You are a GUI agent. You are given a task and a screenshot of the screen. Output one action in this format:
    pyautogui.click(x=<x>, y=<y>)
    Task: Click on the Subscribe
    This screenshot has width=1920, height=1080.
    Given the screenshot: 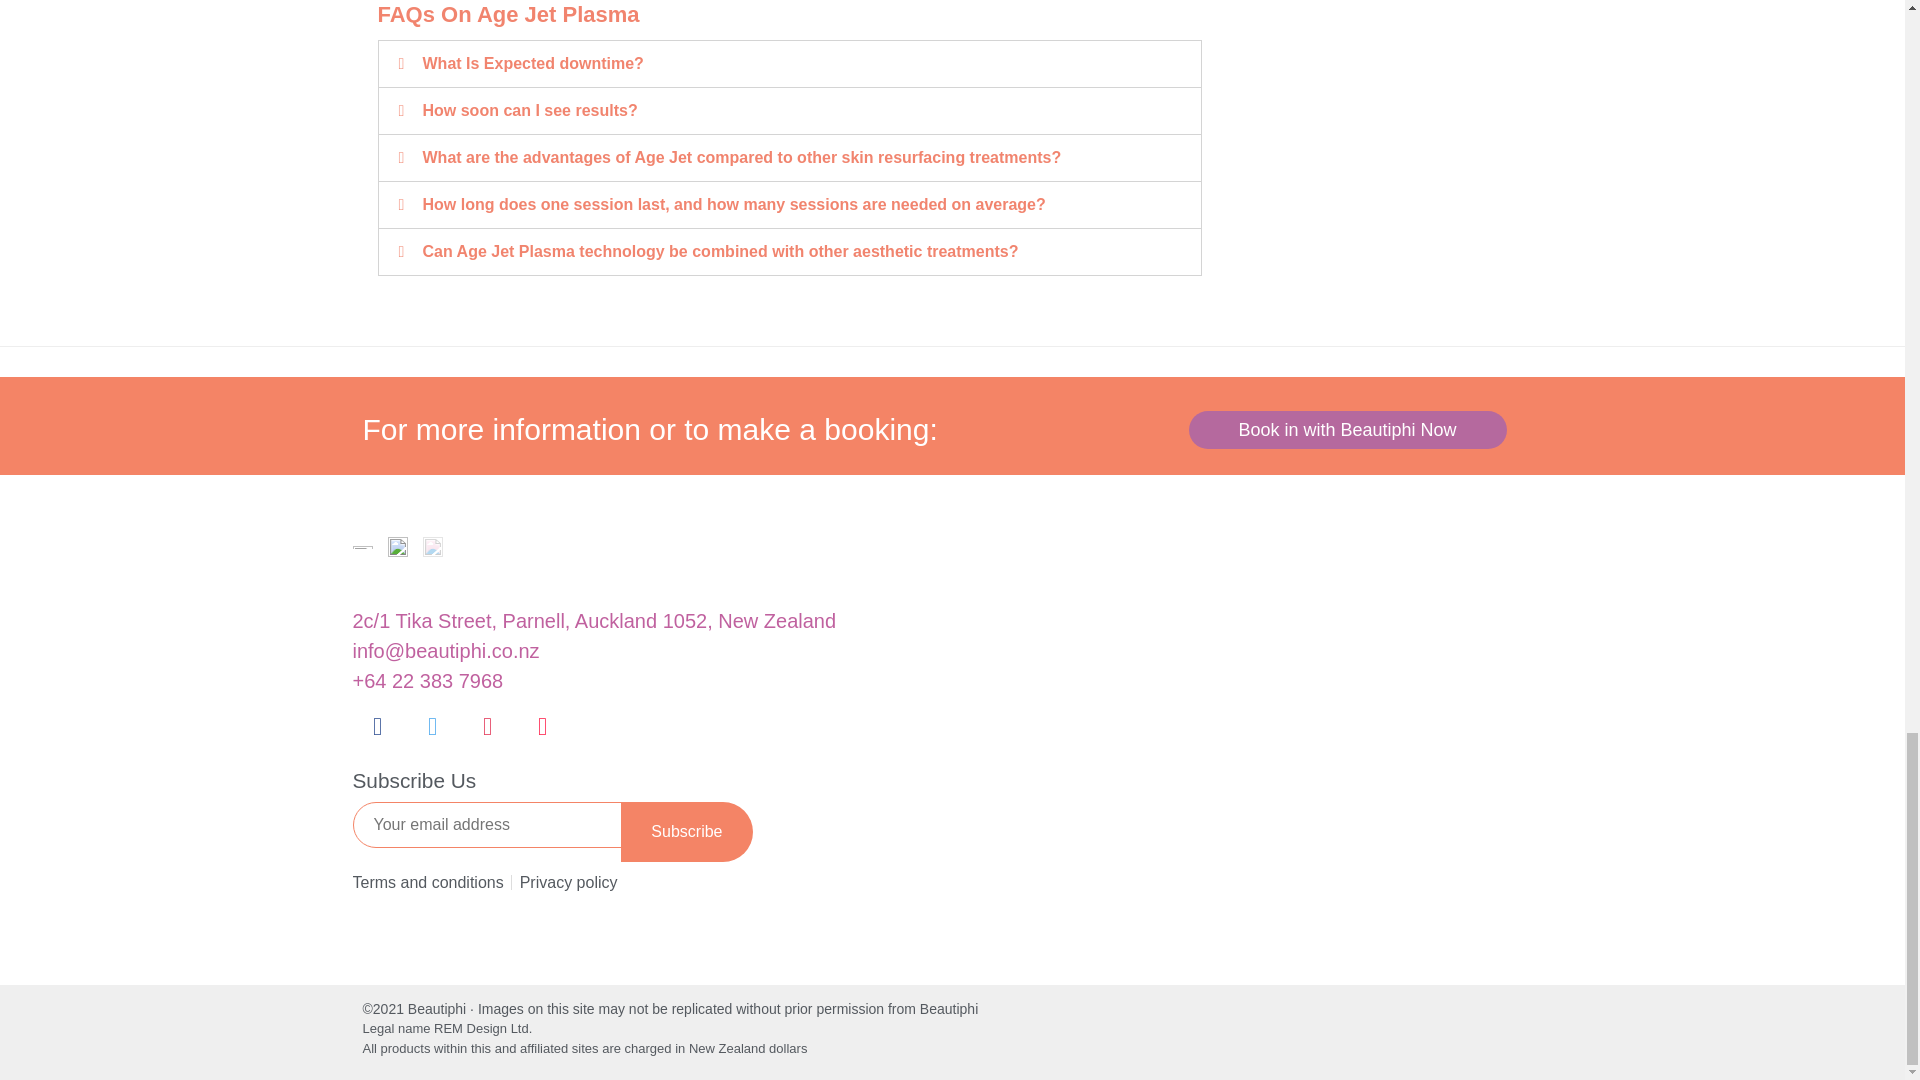 What is the action you would take?
    pyautogui.click(x=686, y=832)
    